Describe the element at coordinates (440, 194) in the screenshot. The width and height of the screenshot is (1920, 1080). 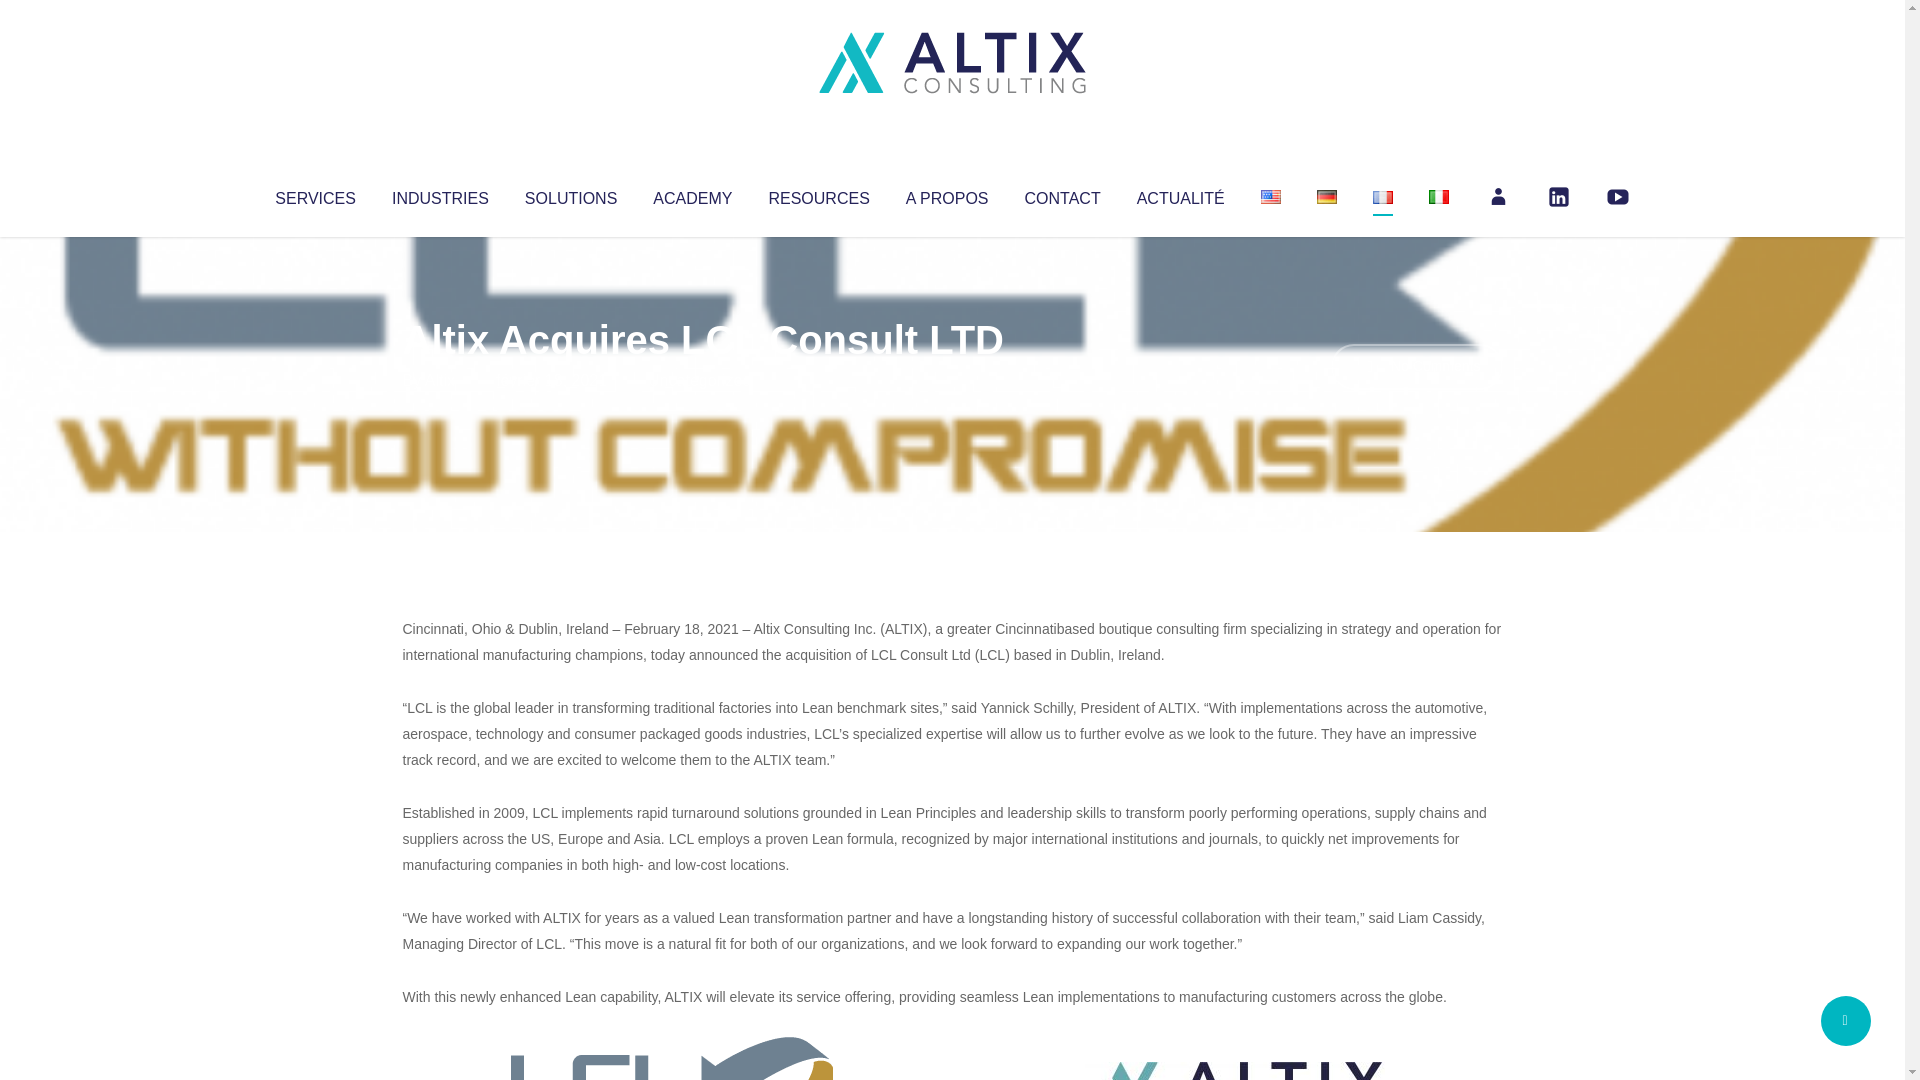
I see `INDUSTRIES` at that location.